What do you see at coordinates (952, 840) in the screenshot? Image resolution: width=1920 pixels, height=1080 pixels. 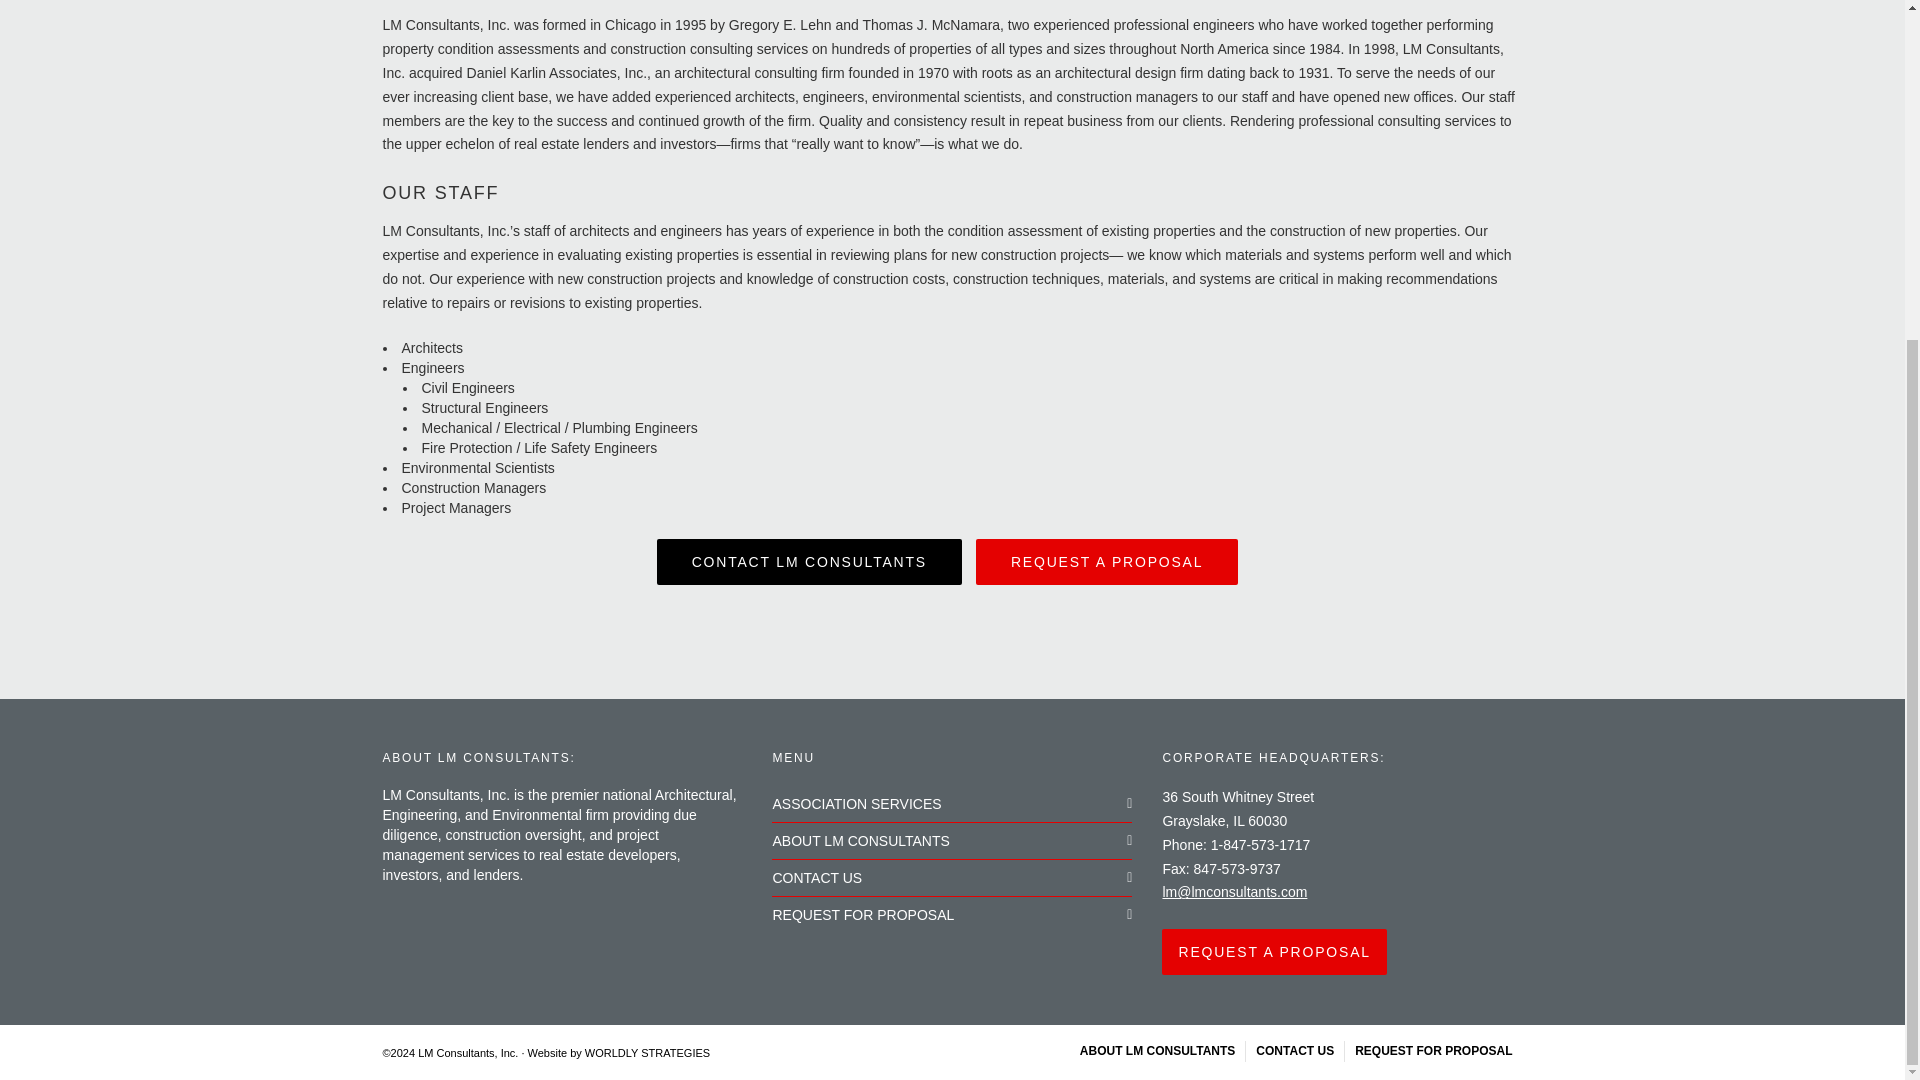 I see `ABOUT LM CONSULTANTS` at bounding box center [952, 840].